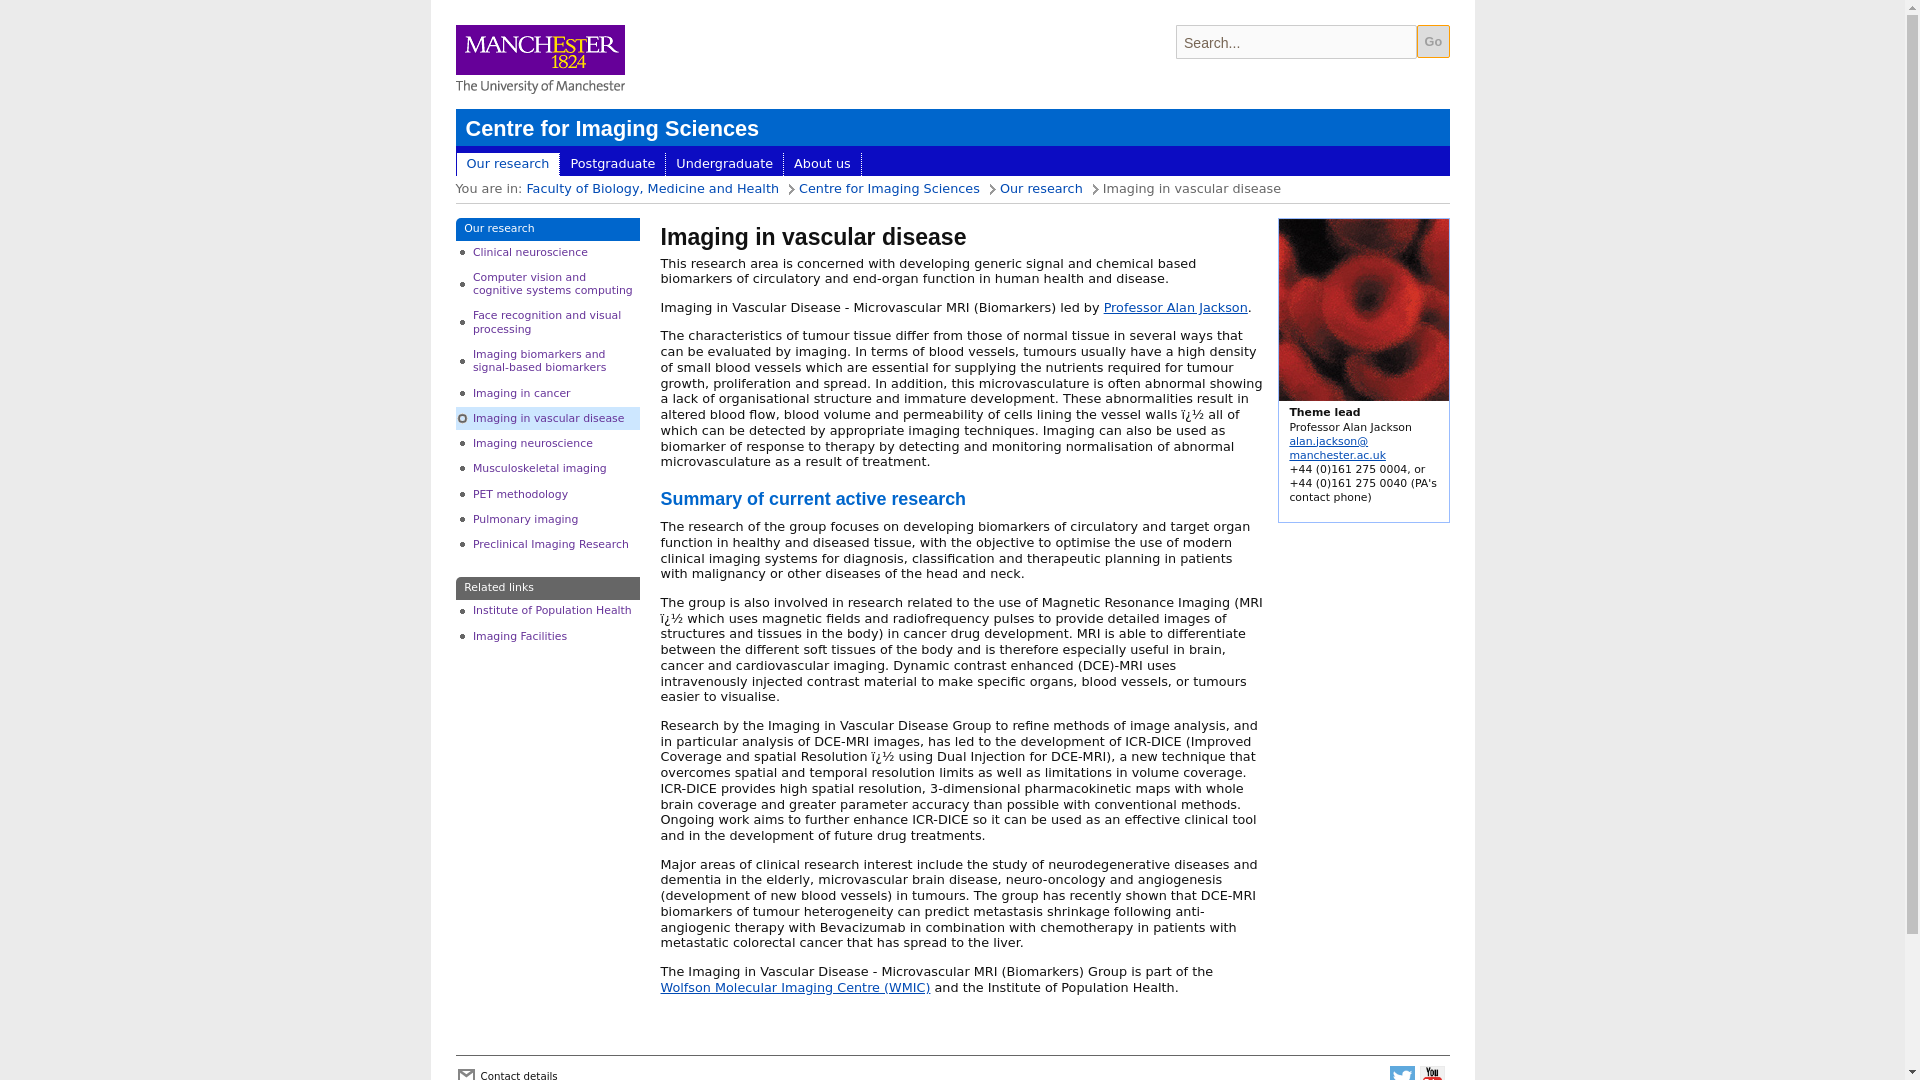 The height and width of the screenshot is (1080, 1920). Describe the element at coordinates (548, 468) in the screenshot. I see `Musculoskeletal imaging` at that location.